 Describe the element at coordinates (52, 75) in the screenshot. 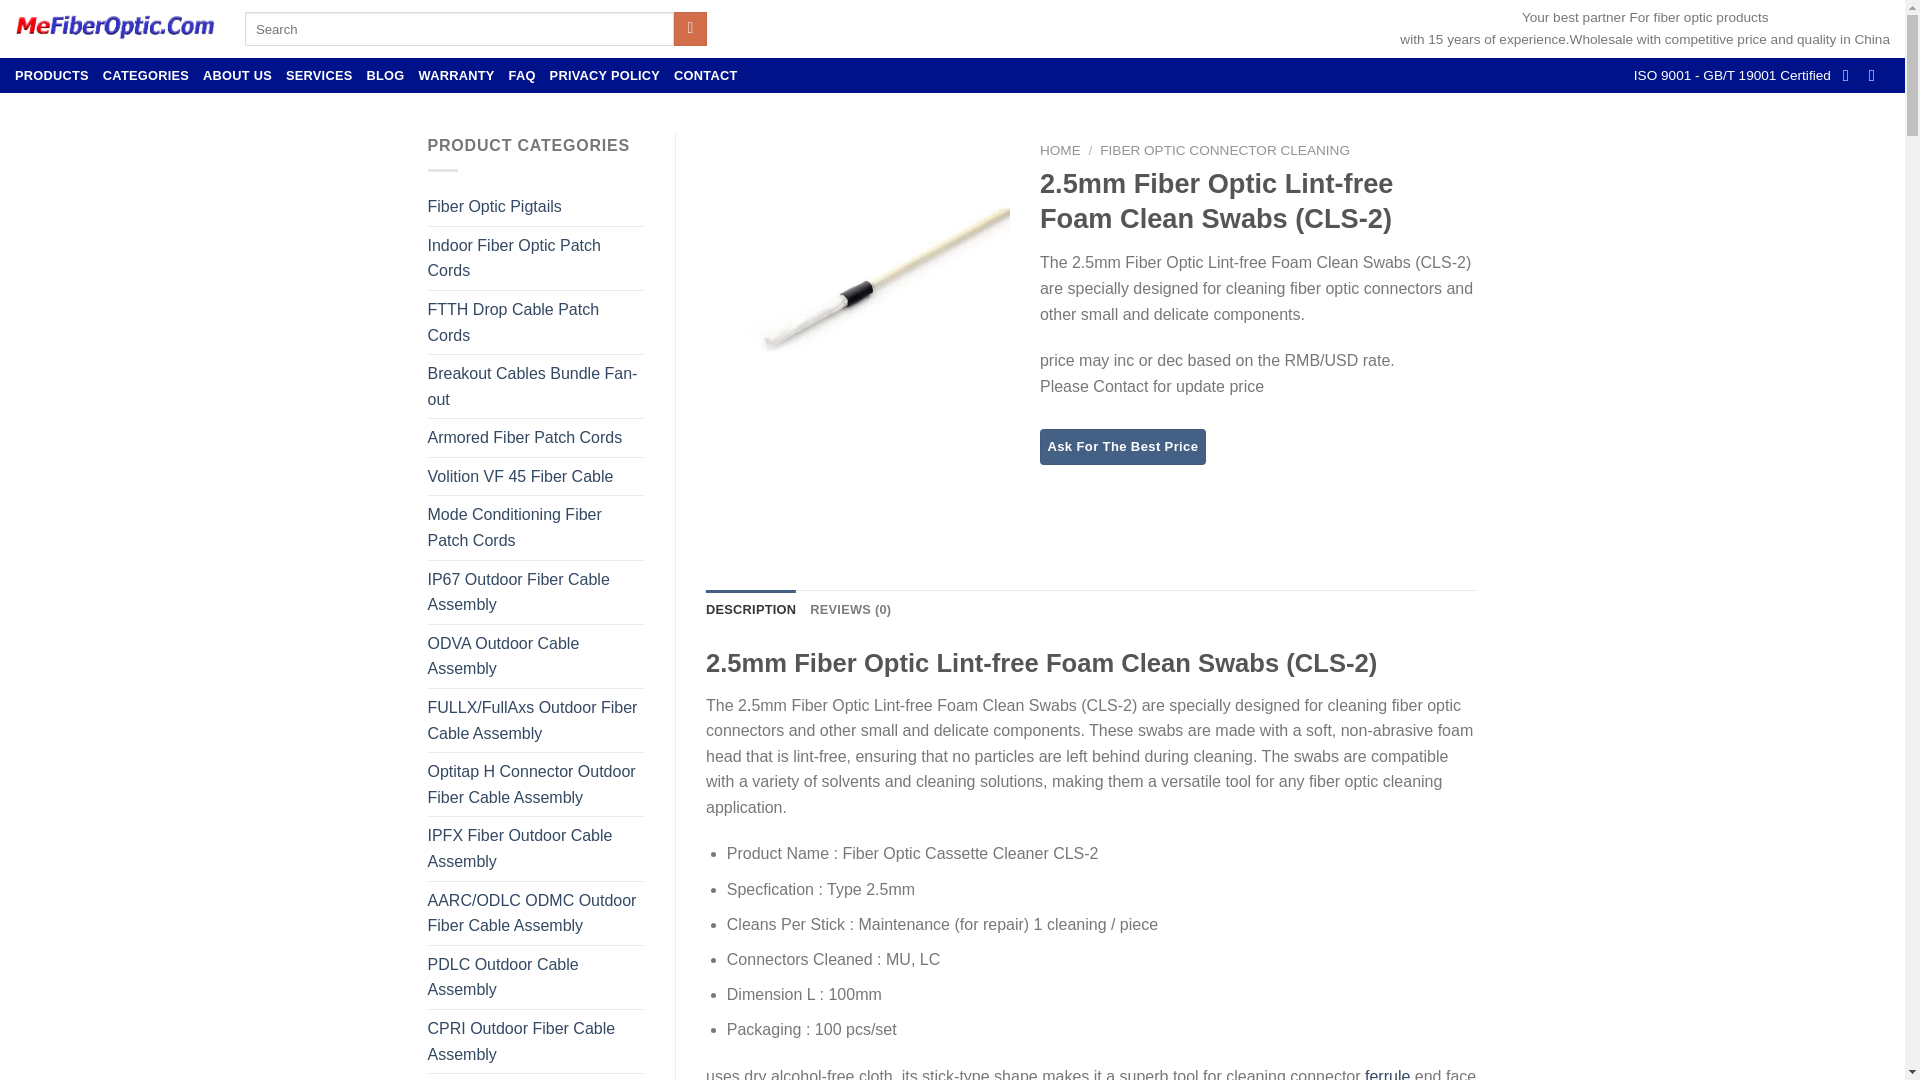

I see `PRODUCTS` at that location.